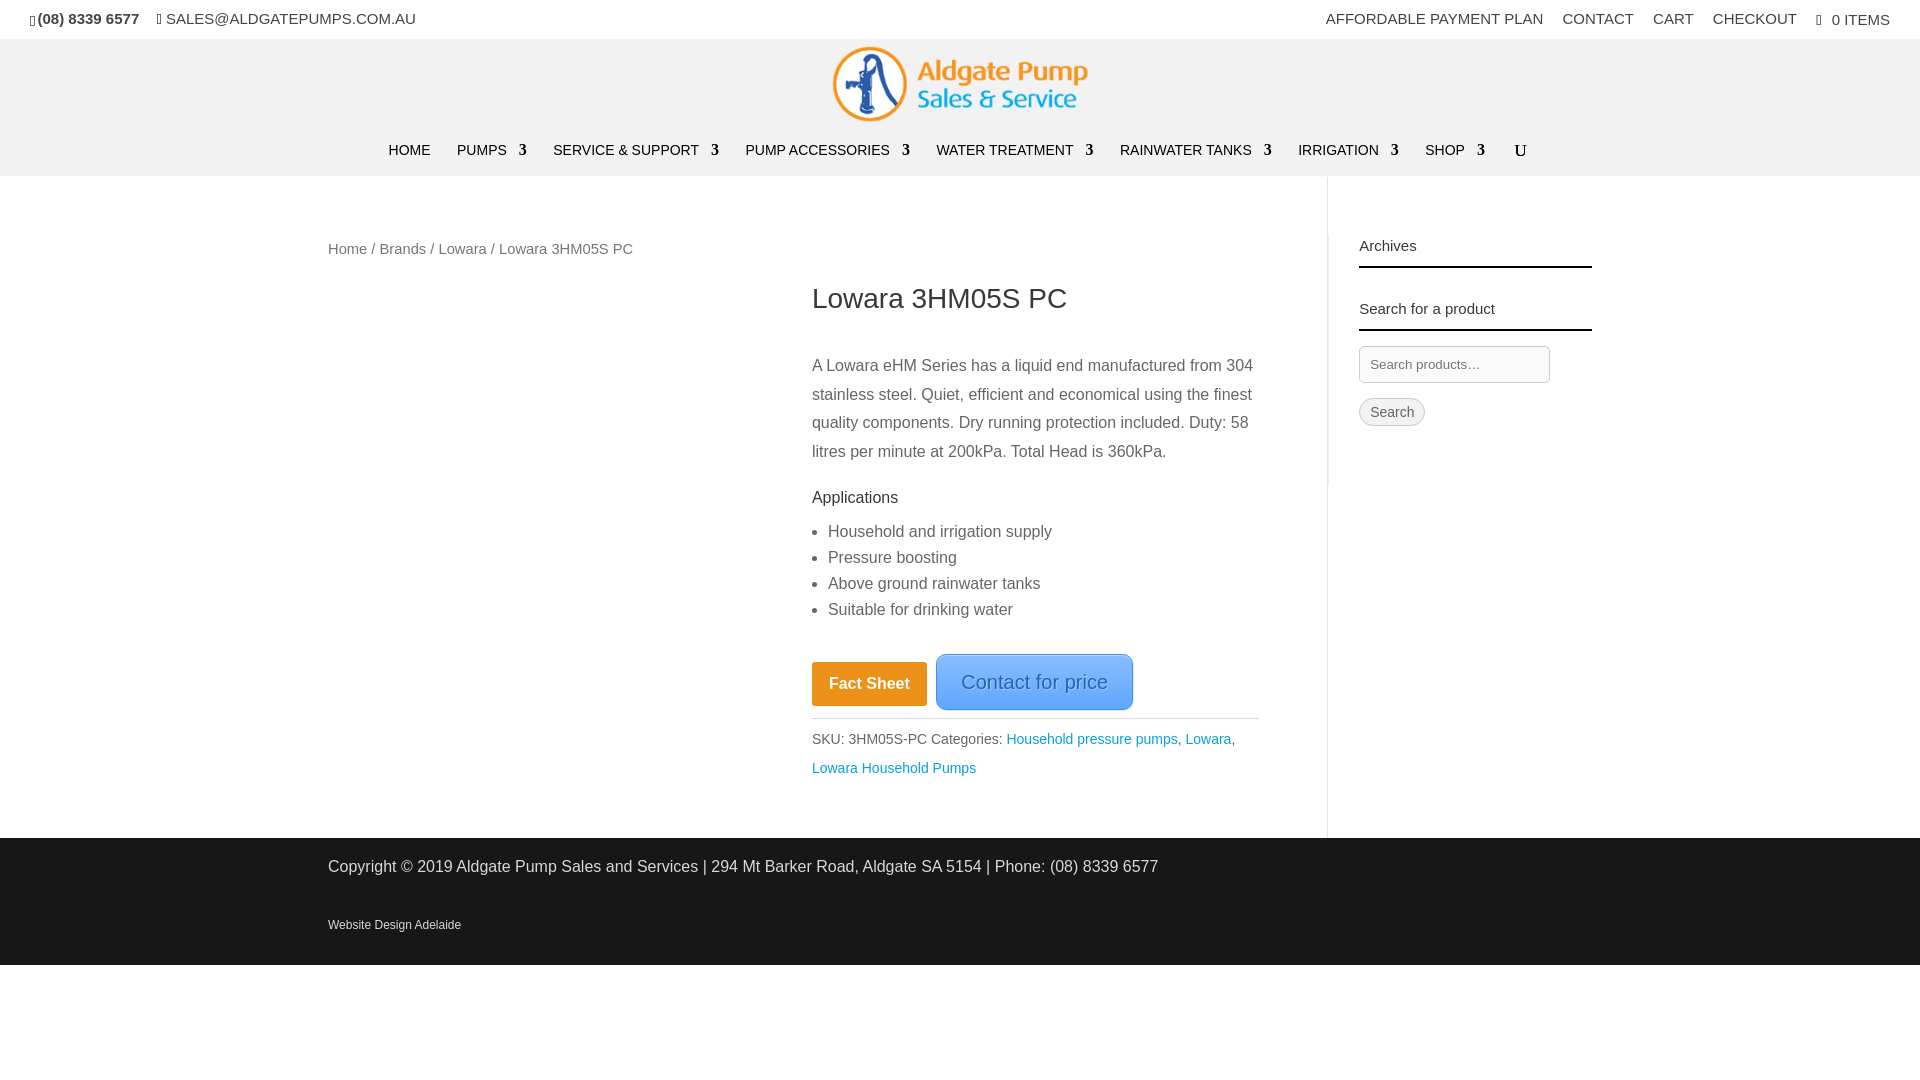 The height and width of the screenshot is (1080, 1920). I want to click on 0 ITEMS, so click(1850, 19).